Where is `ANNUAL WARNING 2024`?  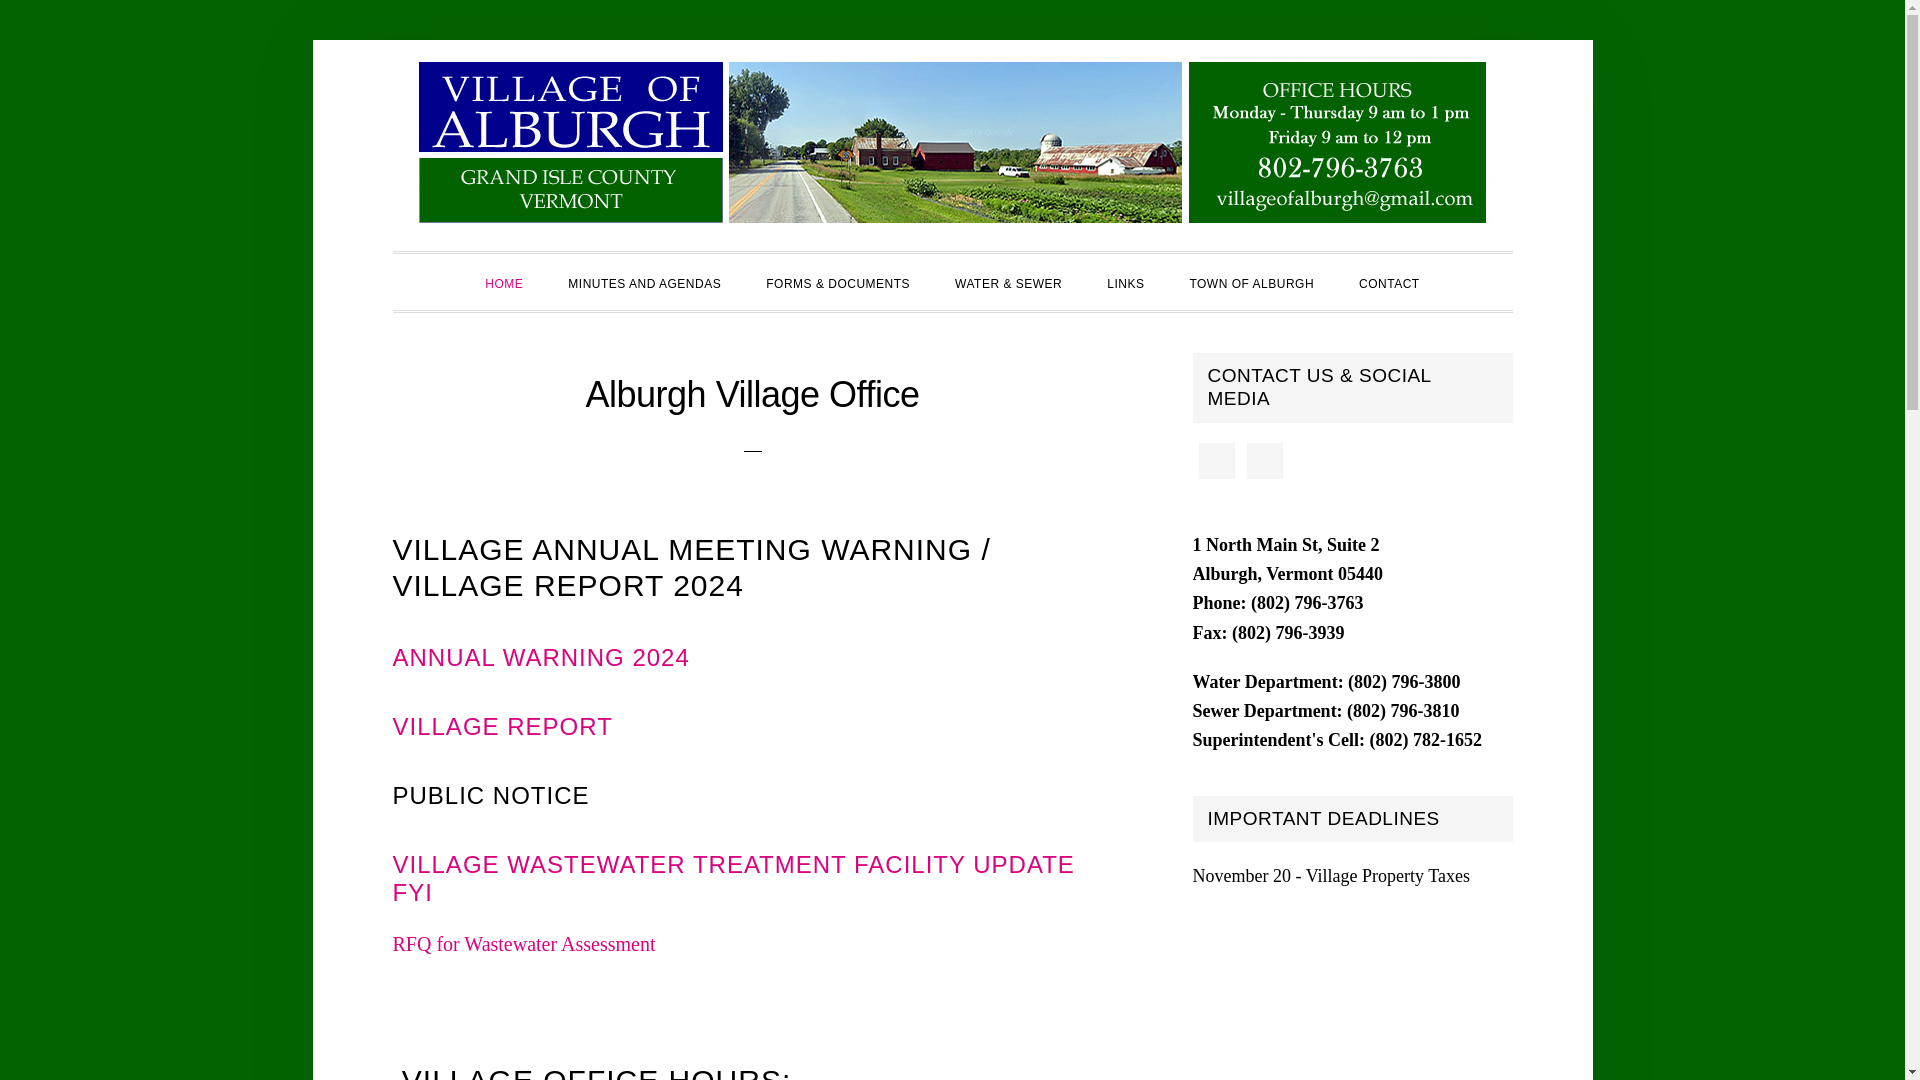
ANNUAL WARNING 2024 is located at coordinates (540, 656).